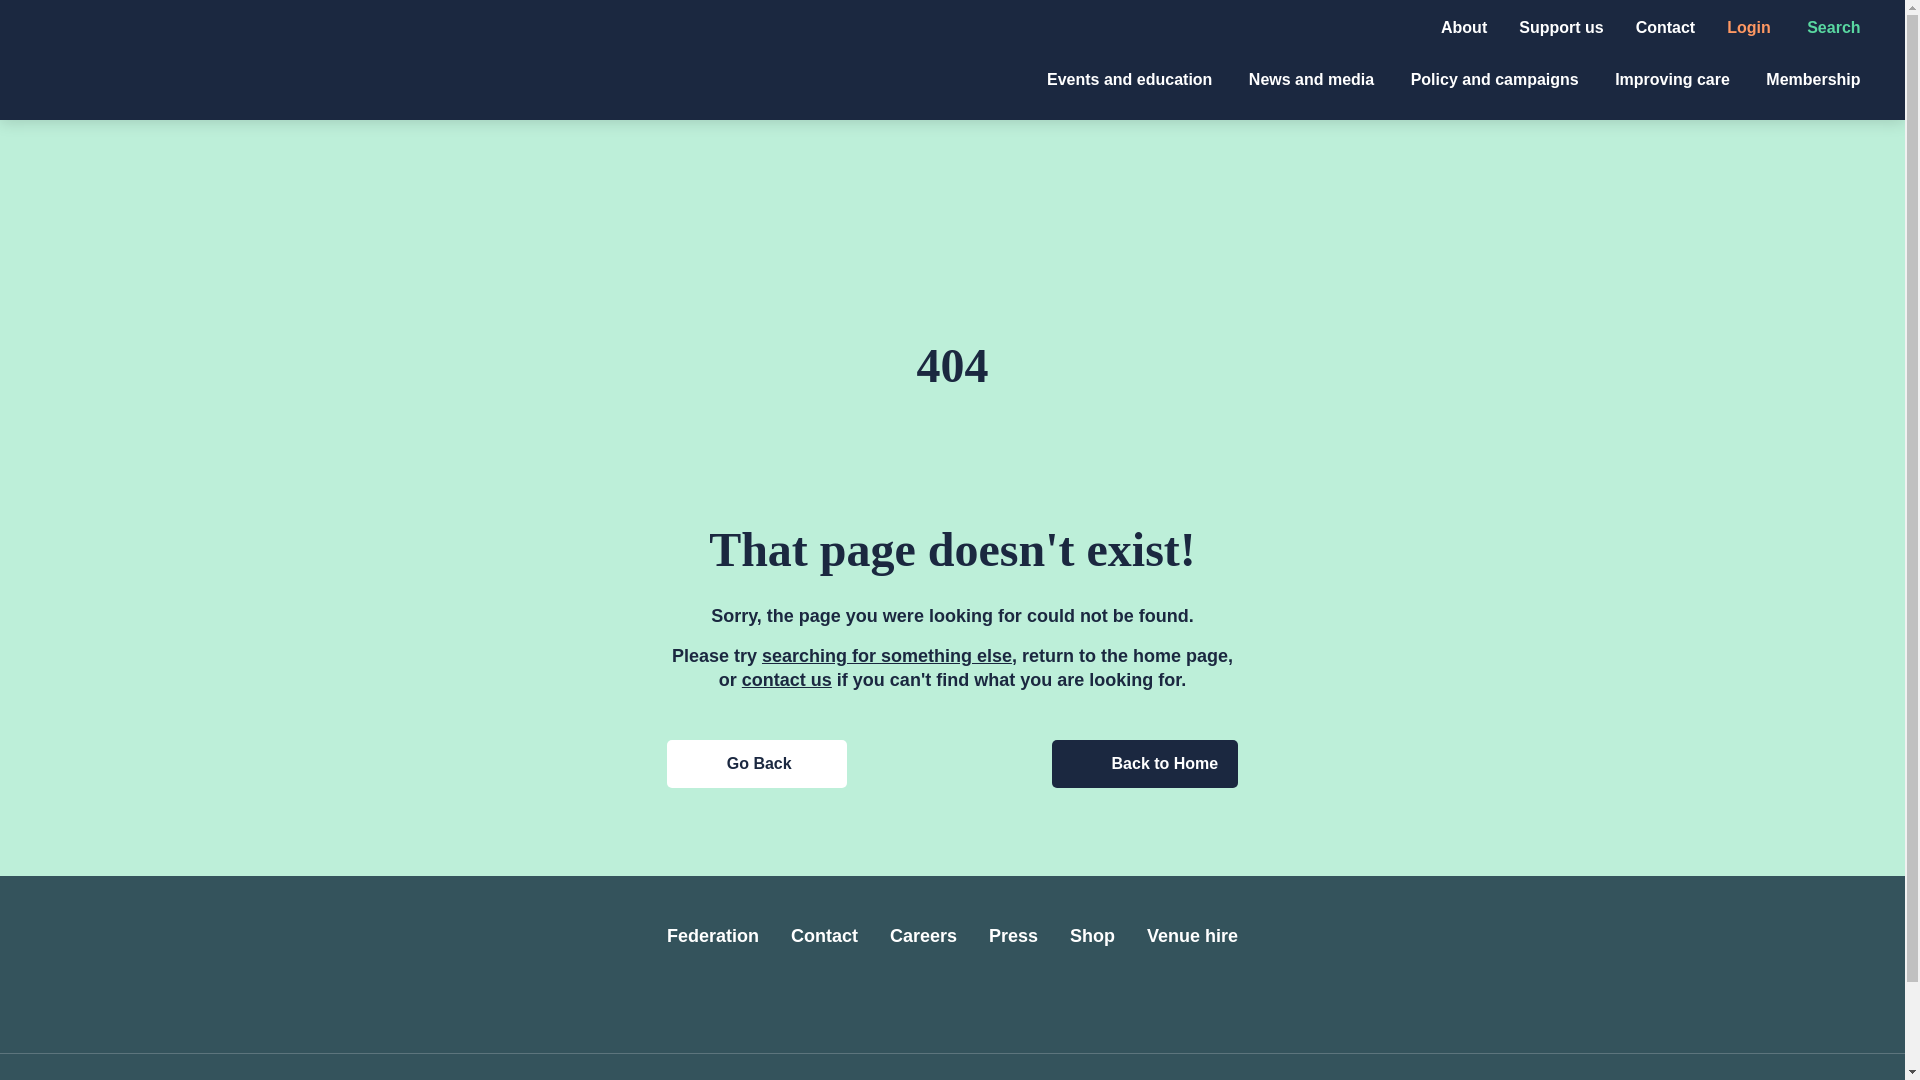 This screenshot has width=1920, height=1080. Describe the element at coordinates (1750, 27) in the screenshot. I see `Login` at that location.